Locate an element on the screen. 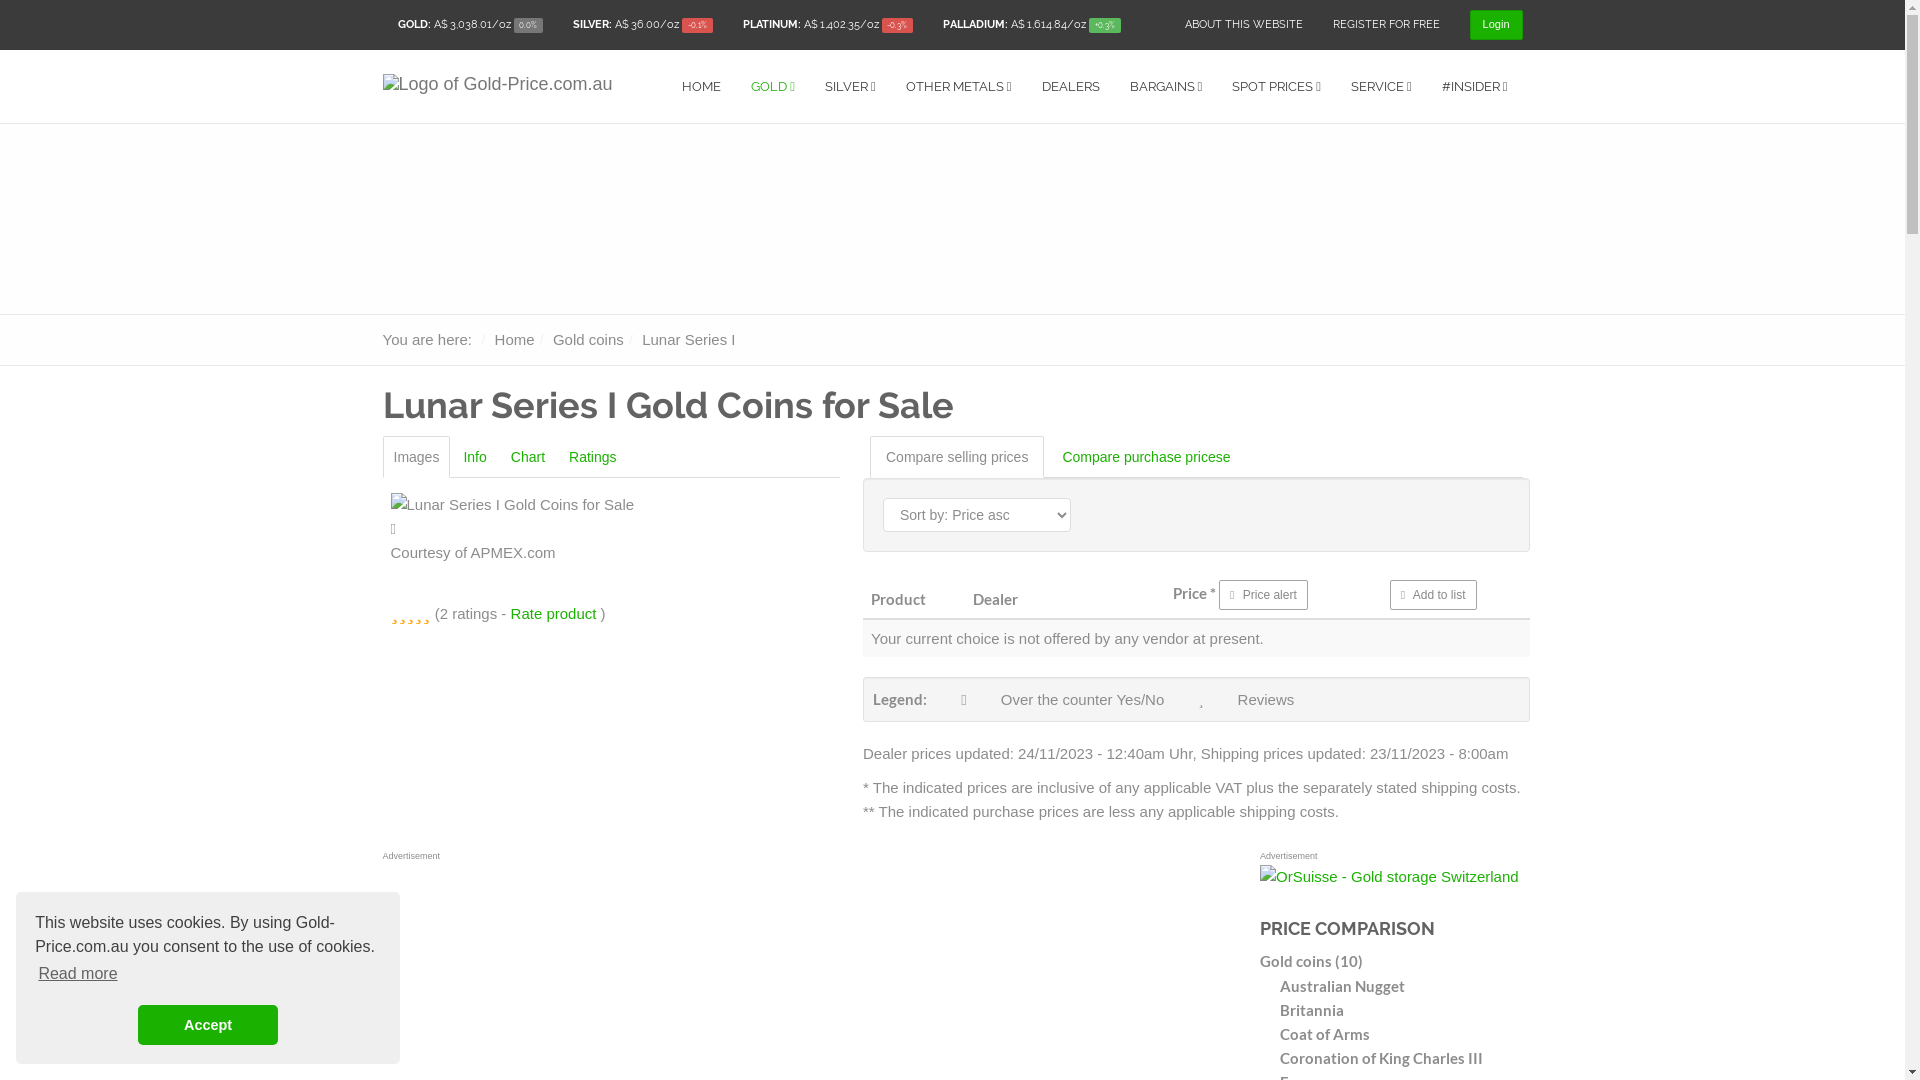 The width and height of the screenshot is (1920, 1080). Price alert is located at coordinates (1264, 595).